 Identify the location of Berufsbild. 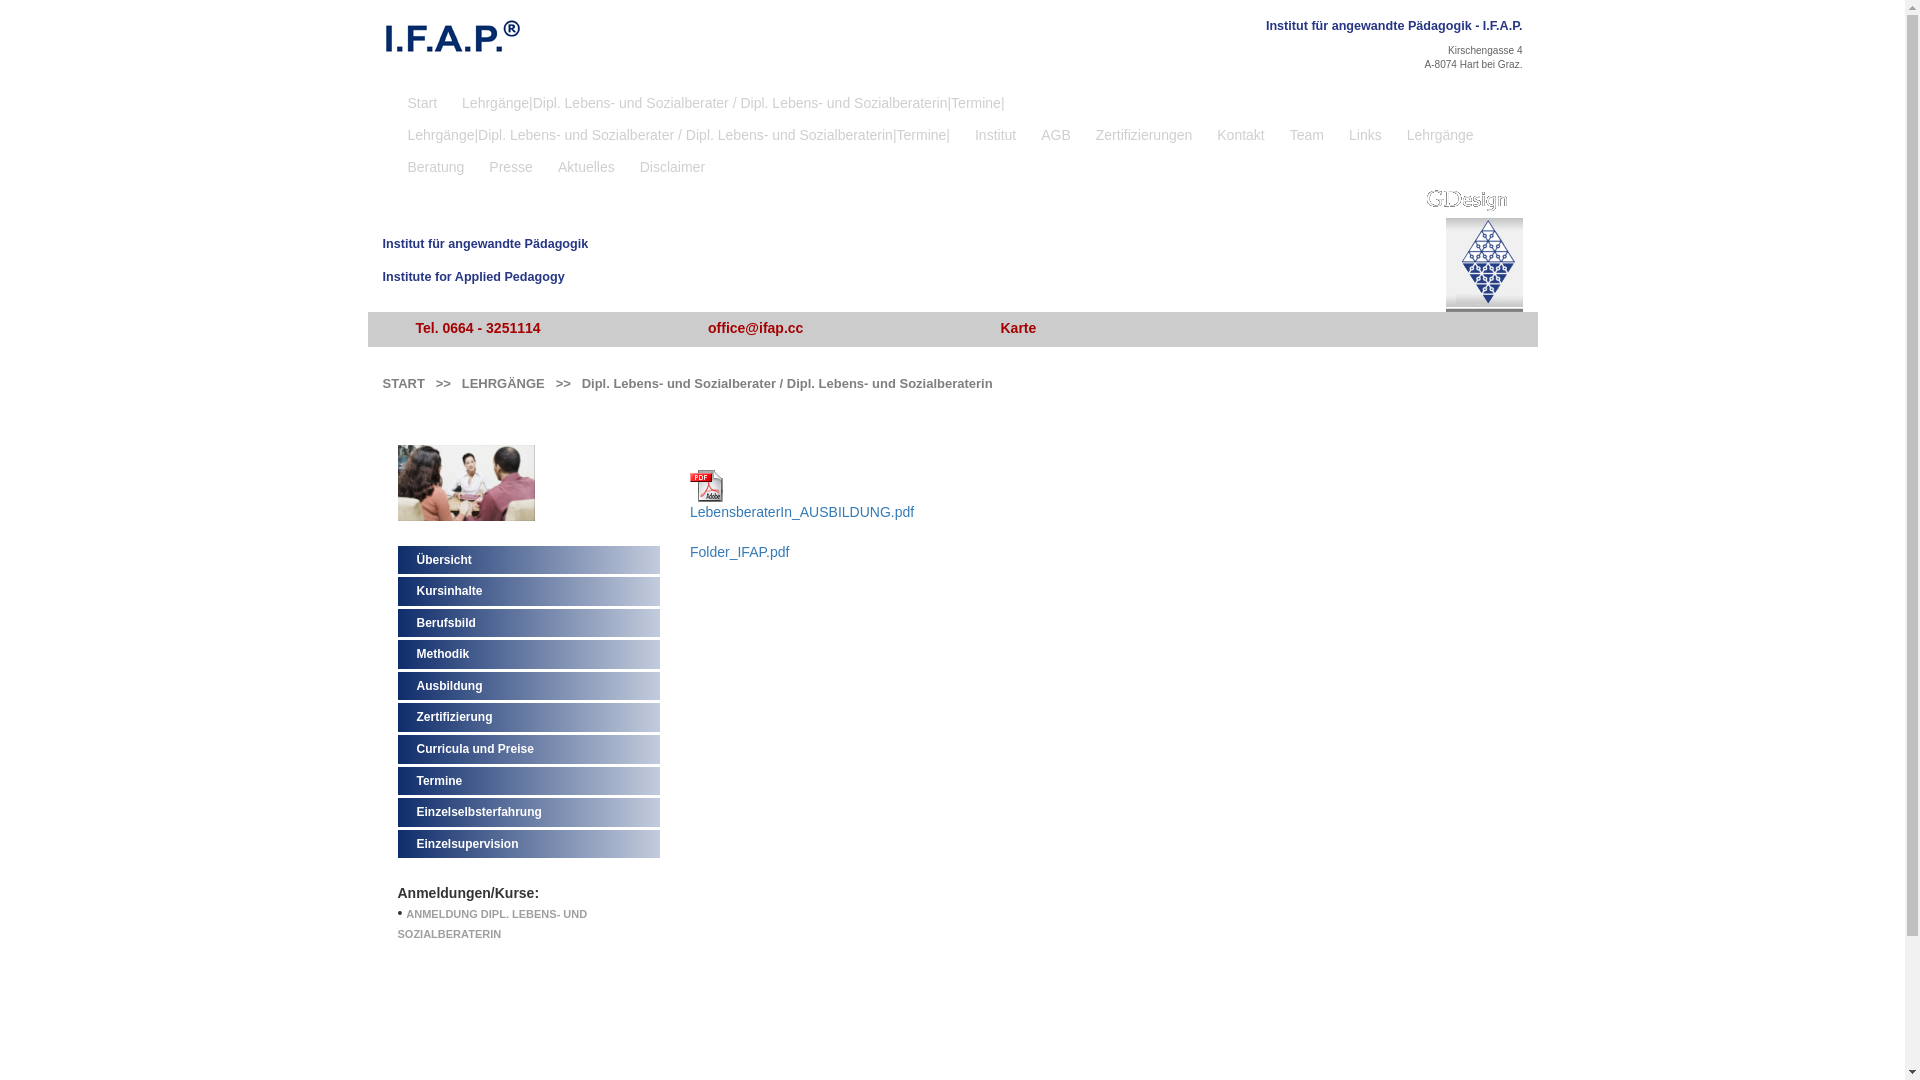
(446, 623).